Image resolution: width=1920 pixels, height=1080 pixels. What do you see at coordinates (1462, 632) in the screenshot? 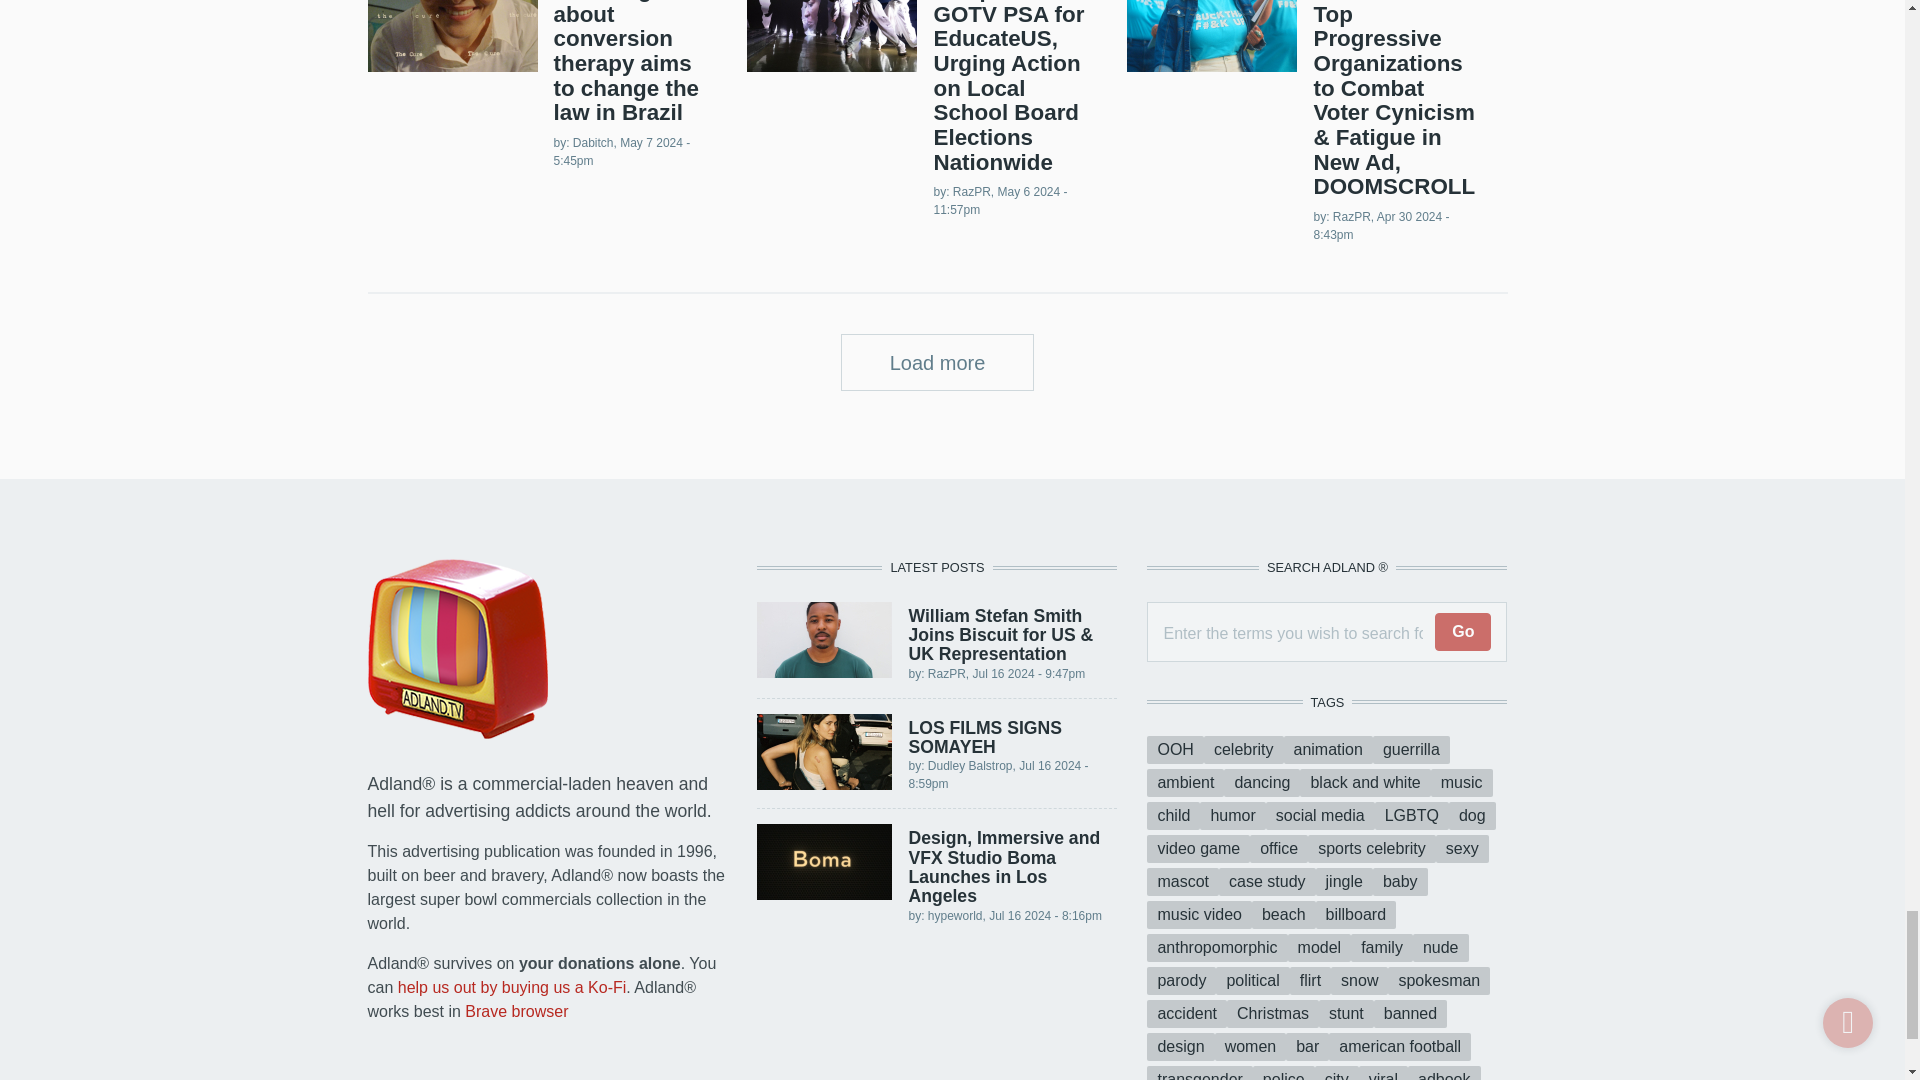
I see ` Go` at bounding box center [1462, 632].